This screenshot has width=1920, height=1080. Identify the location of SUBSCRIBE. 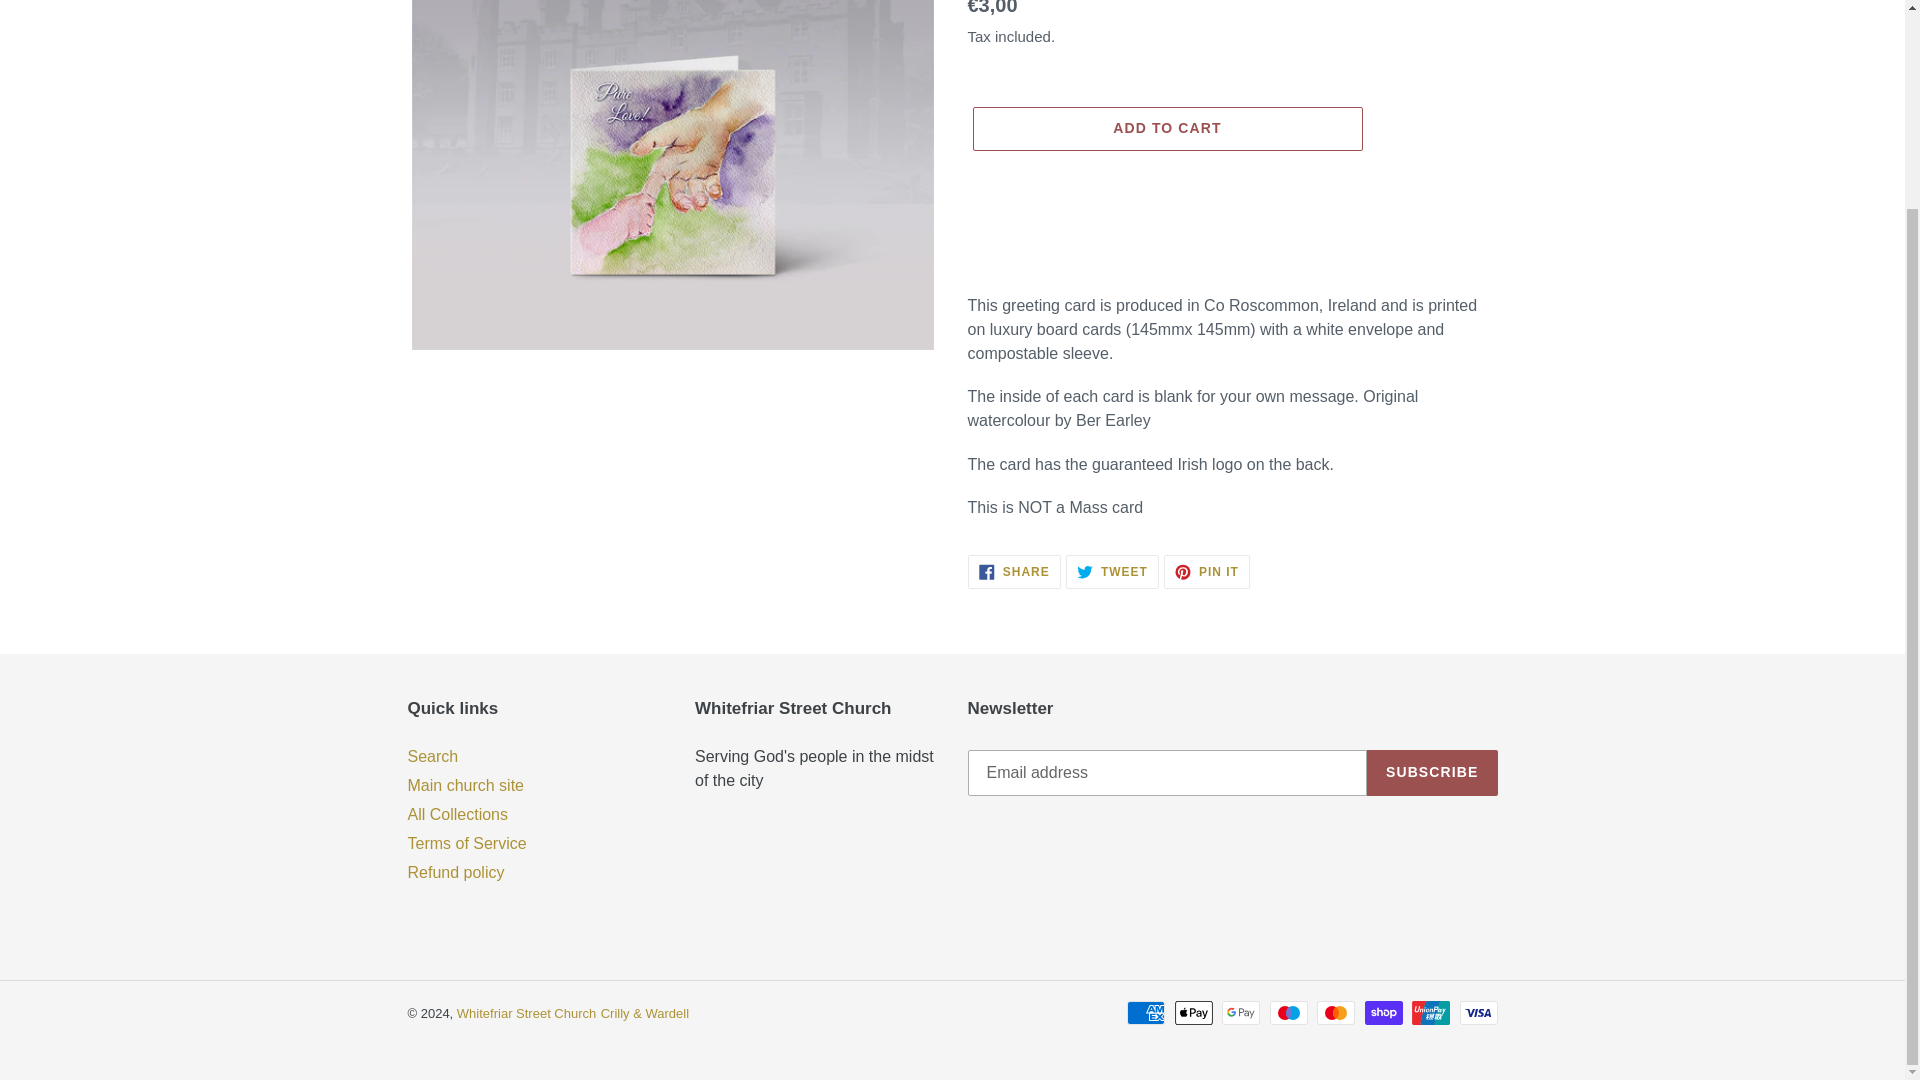
(458, 814).